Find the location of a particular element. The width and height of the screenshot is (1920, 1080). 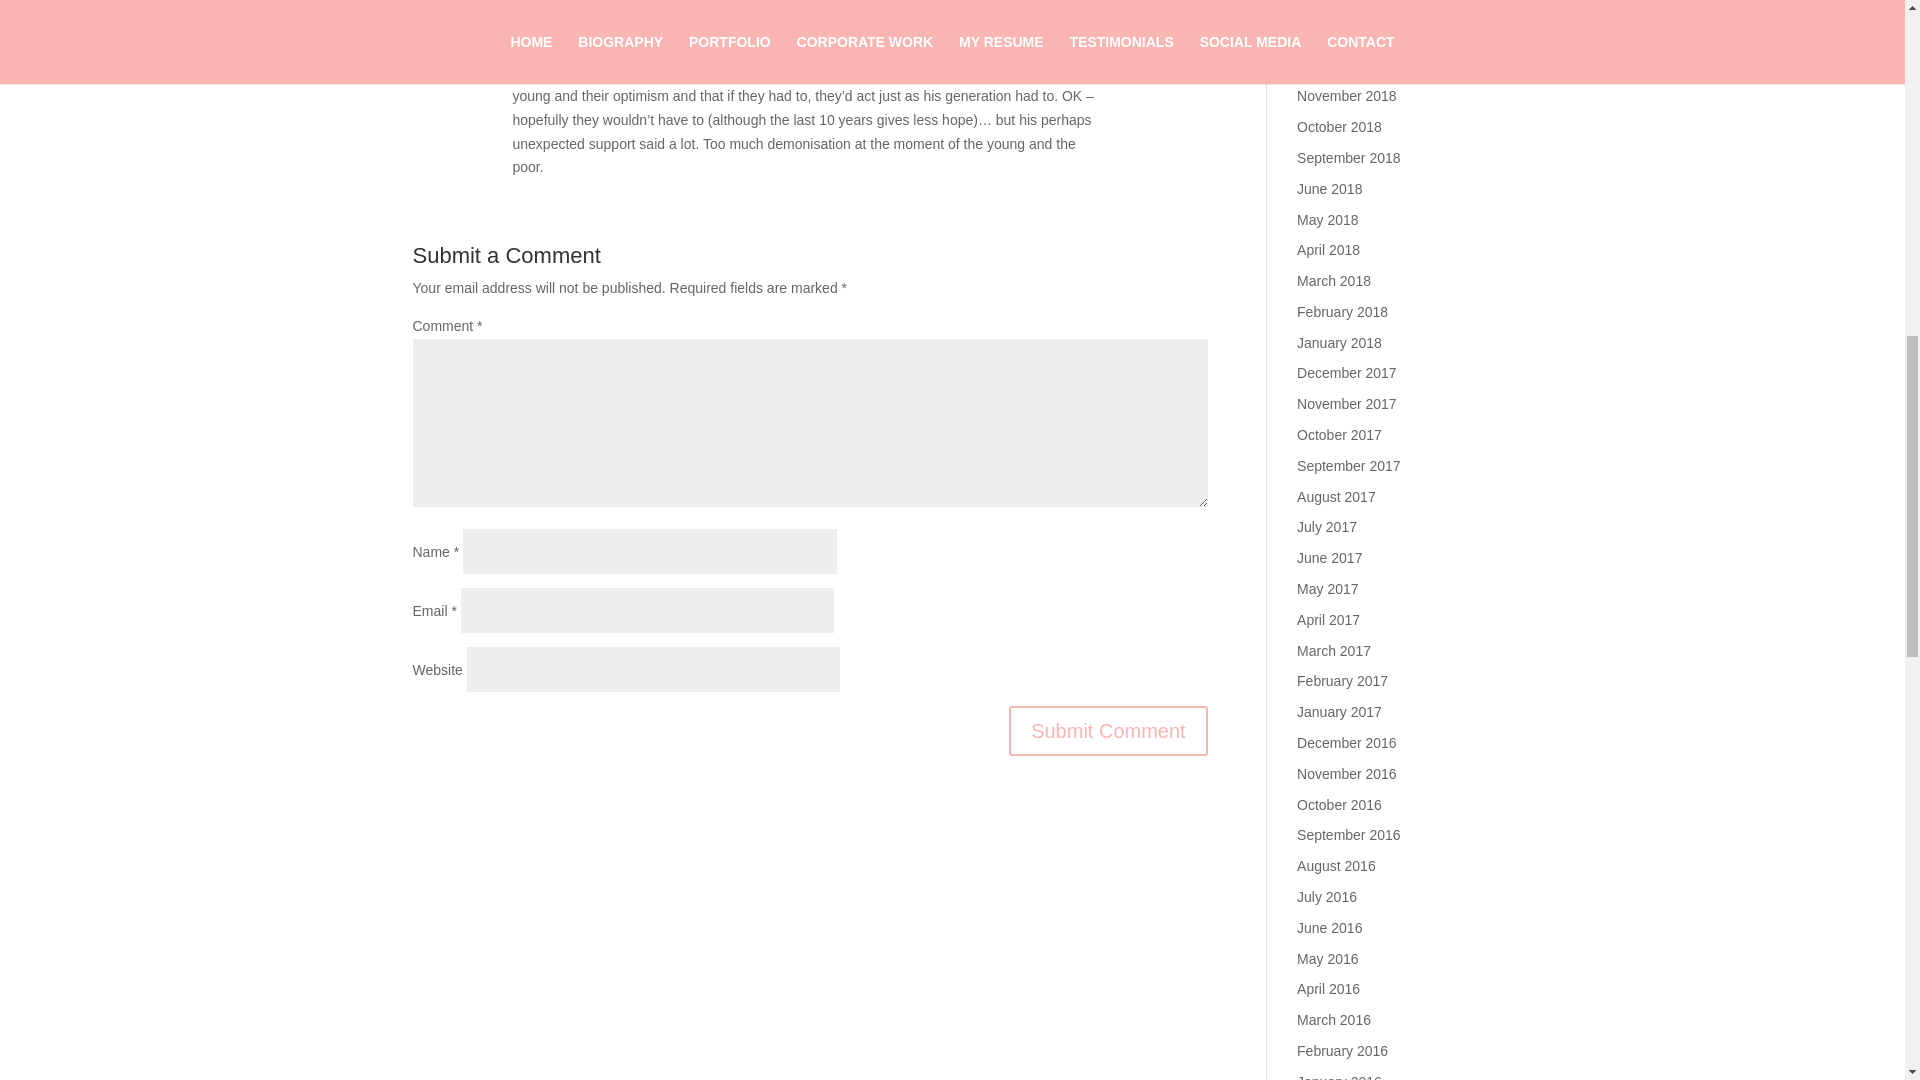

Reply is located at coordinates (1189, 23).